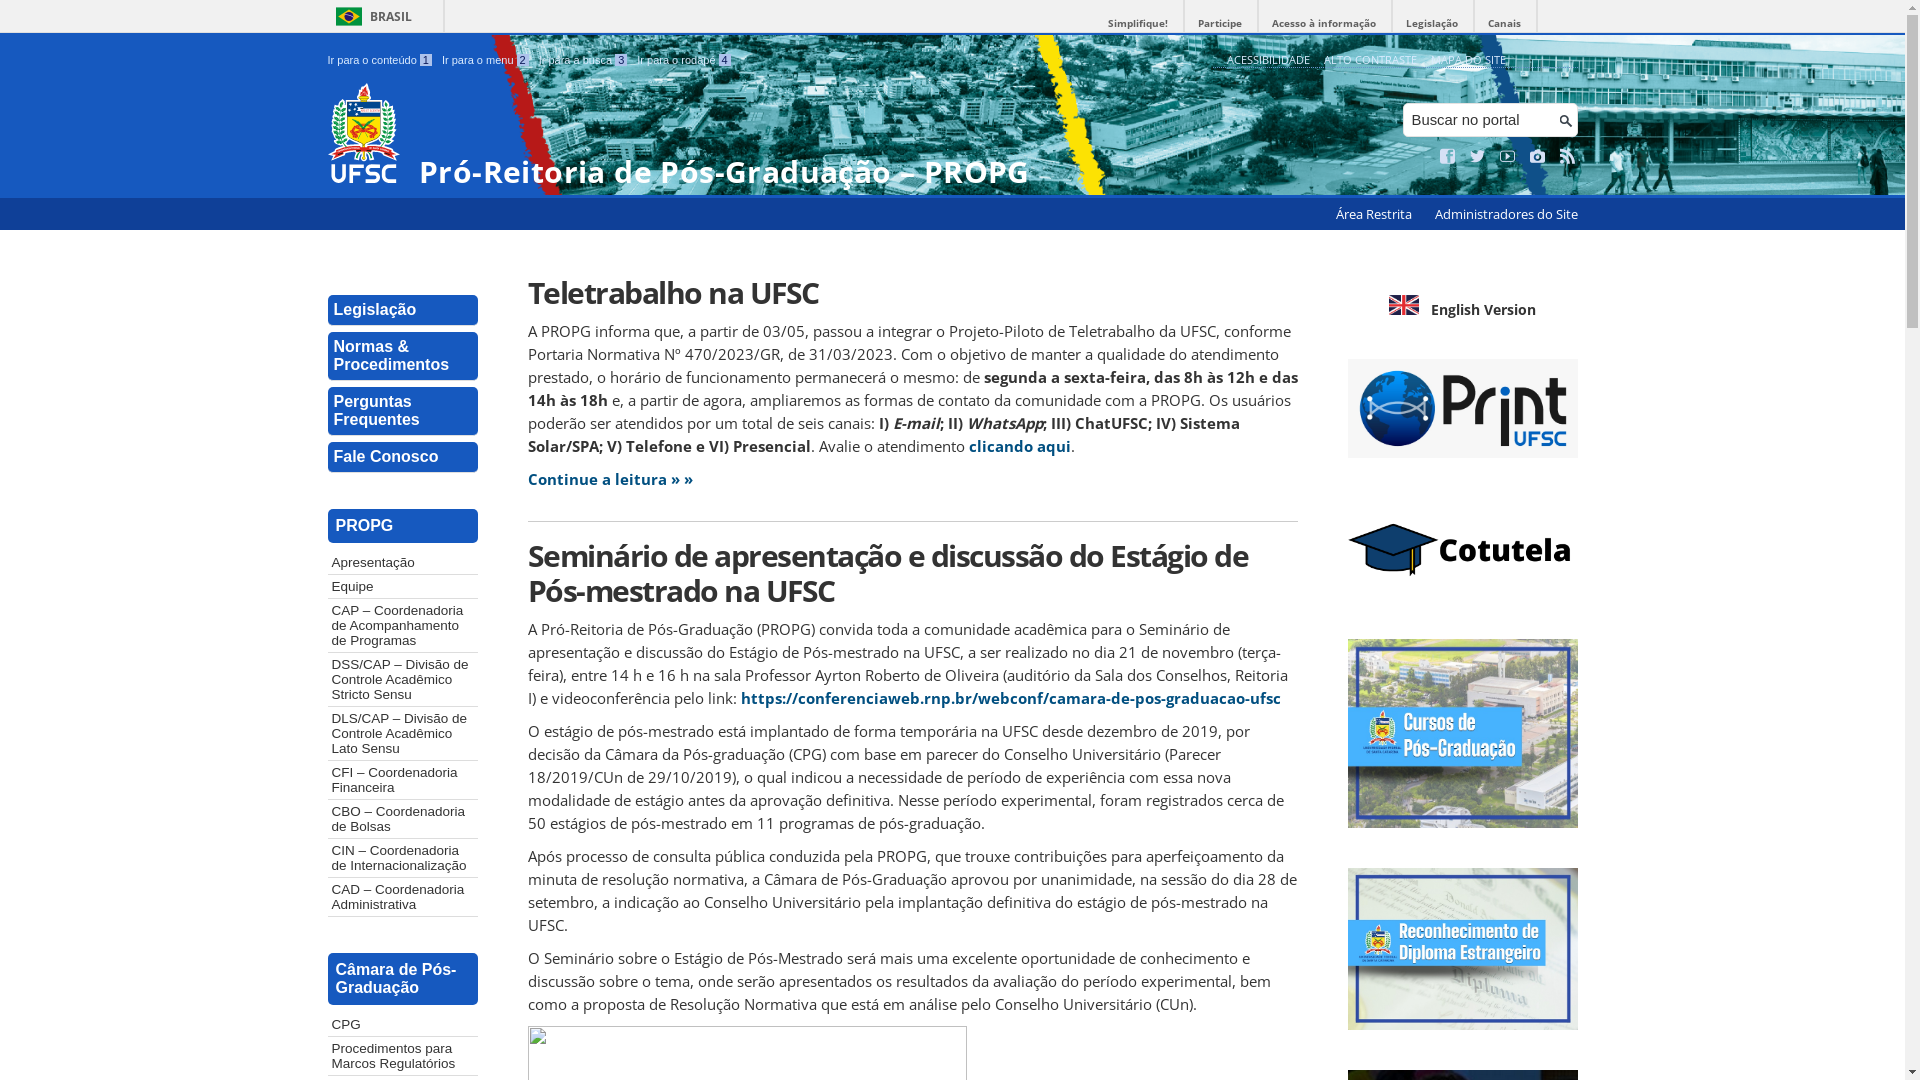  I want to click on clicando aqui, so click(1019, 446).